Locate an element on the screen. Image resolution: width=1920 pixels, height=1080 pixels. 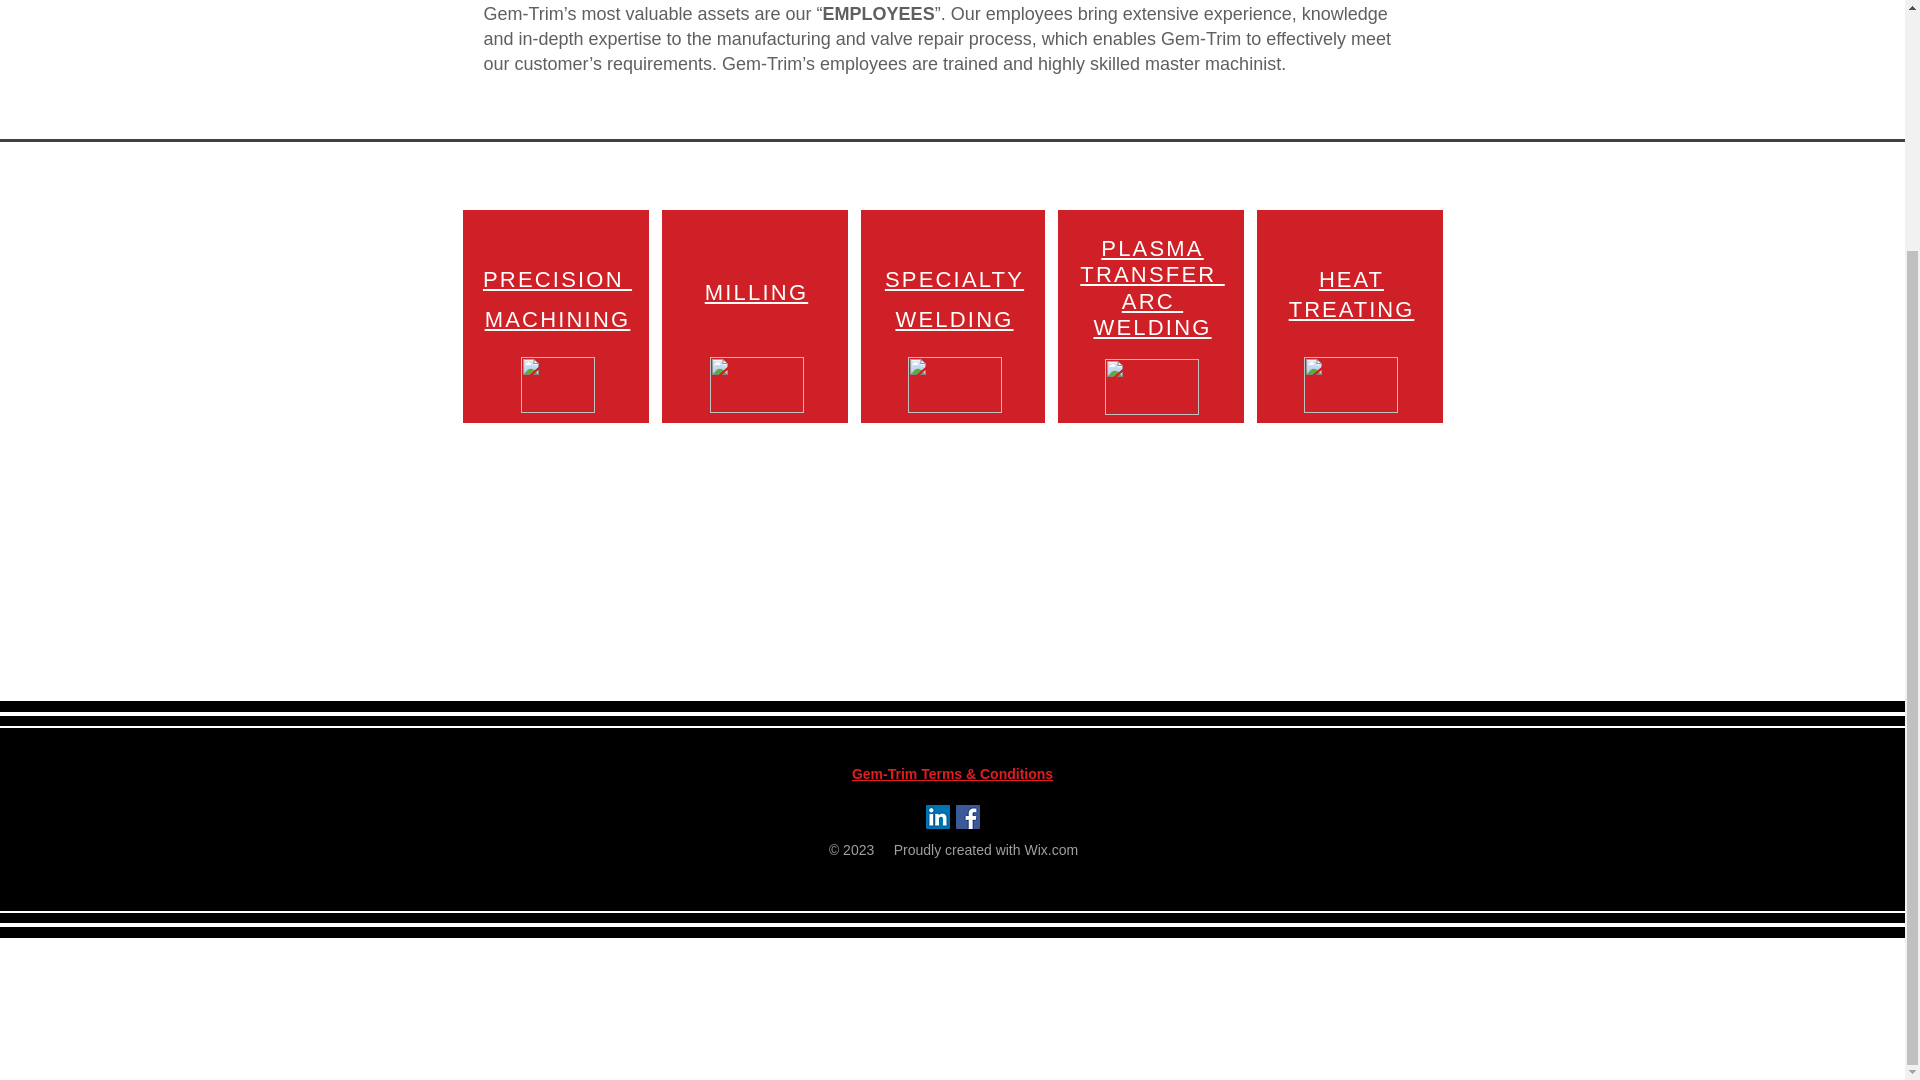
ARC  is located at coordinates (1152, 302).